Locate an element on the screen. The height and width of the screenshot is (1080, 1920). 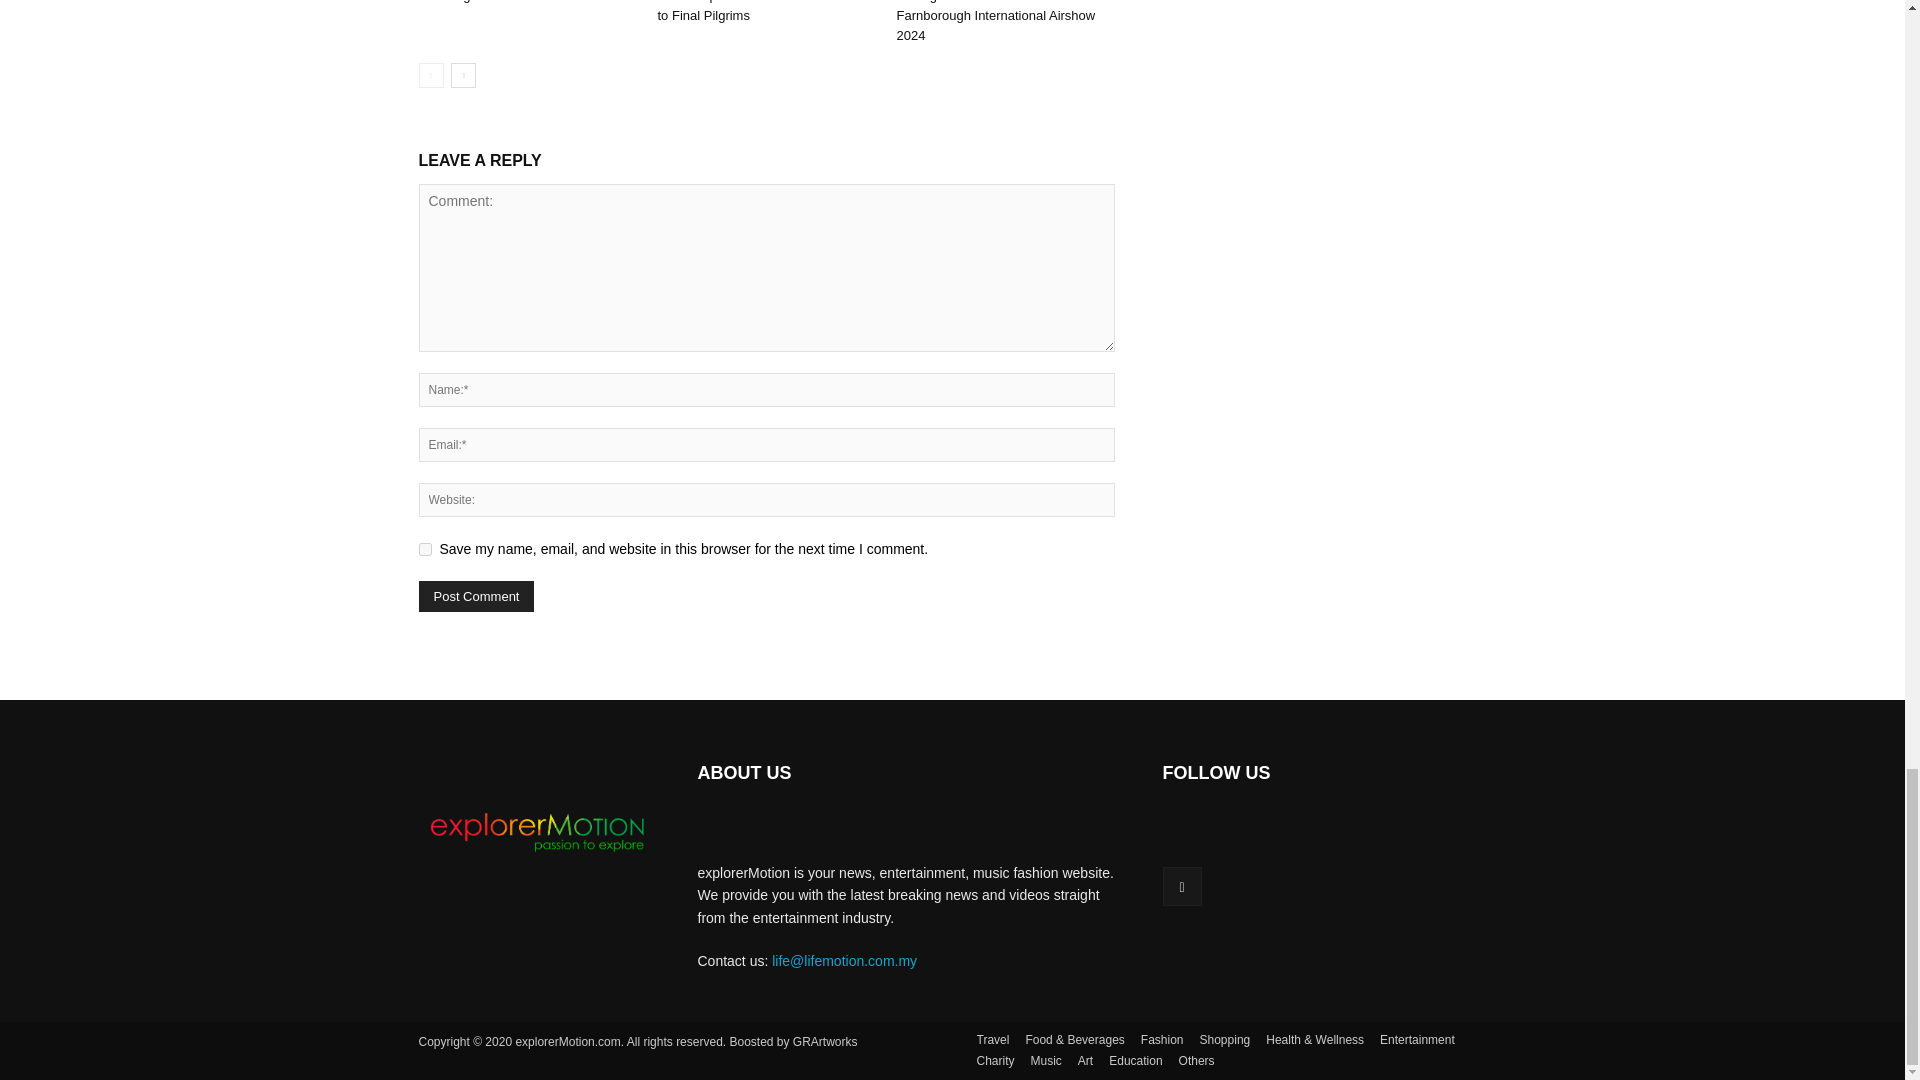
yes is located at coordinates (424, 550).